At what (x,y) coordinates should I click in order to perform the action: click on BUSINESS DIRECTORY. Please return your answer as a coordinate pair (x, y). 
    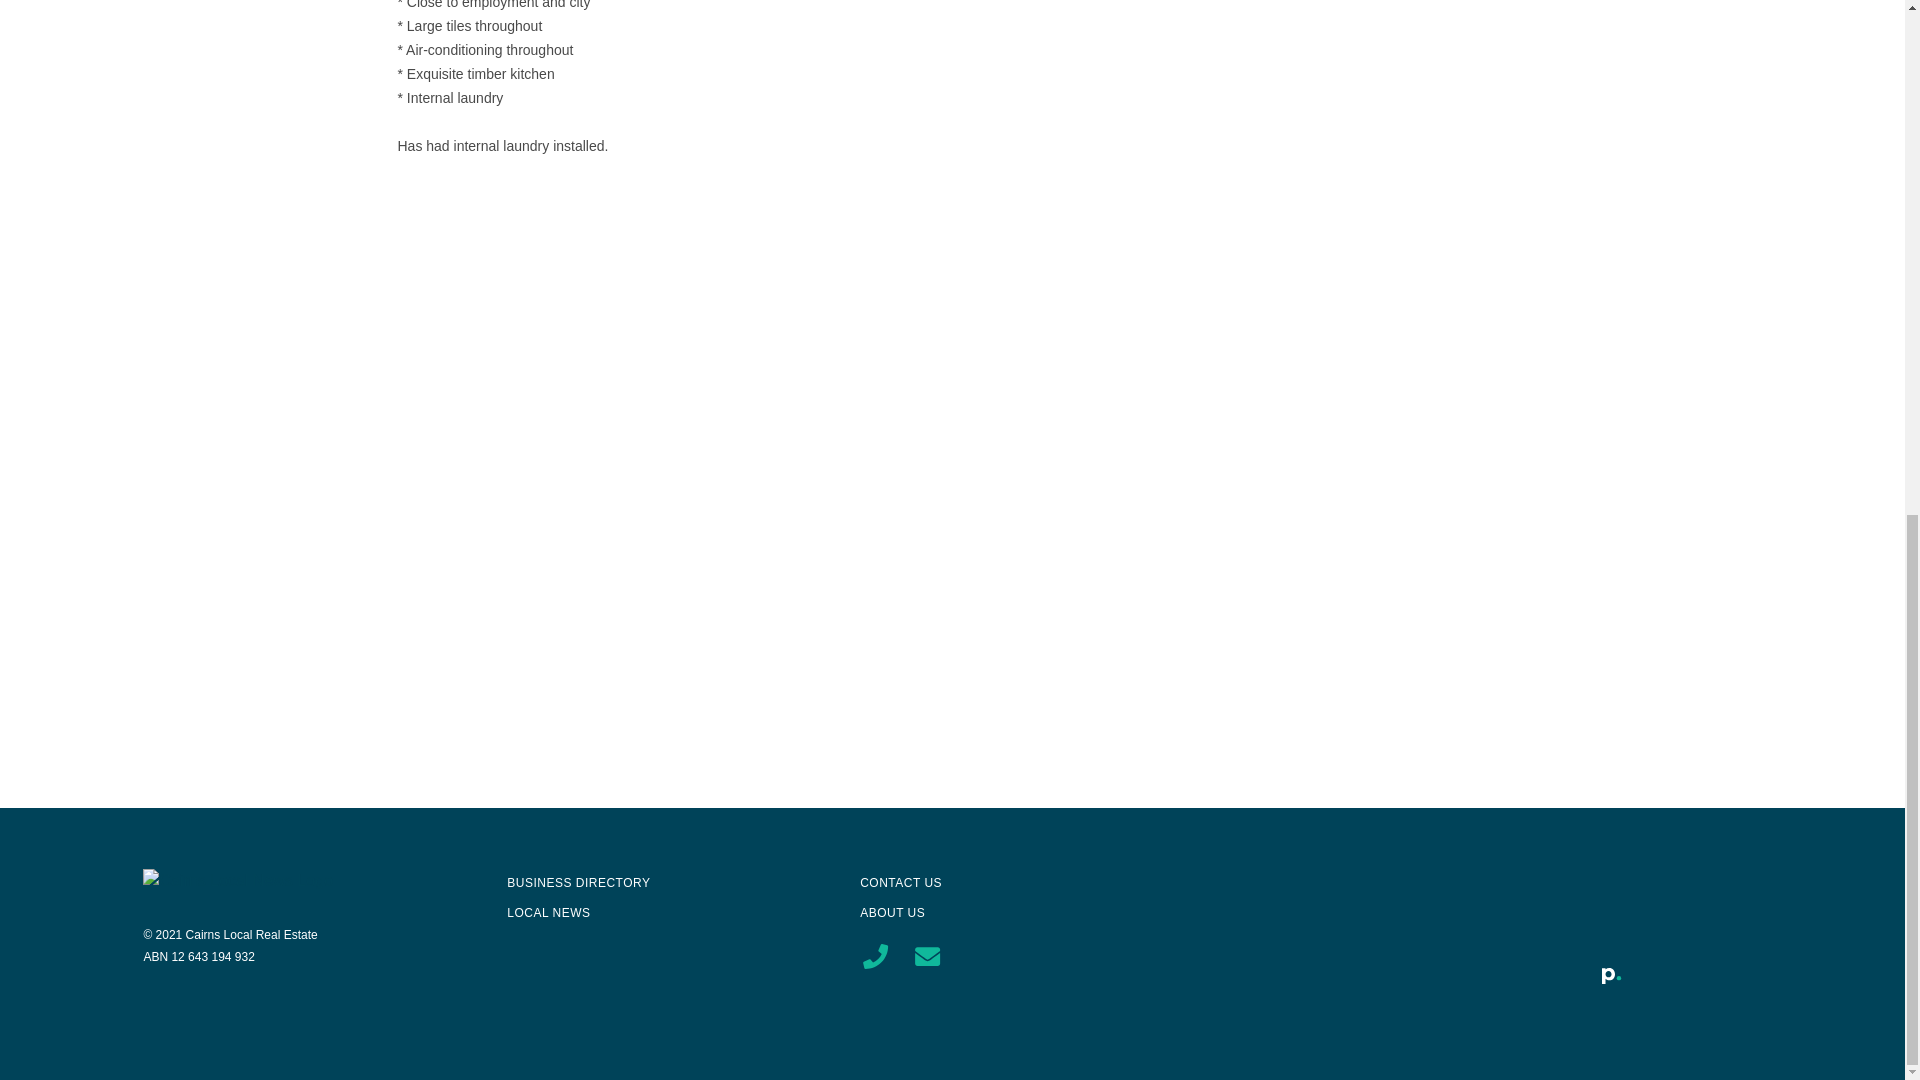
    Looking at the image, I should click on (578, 882).